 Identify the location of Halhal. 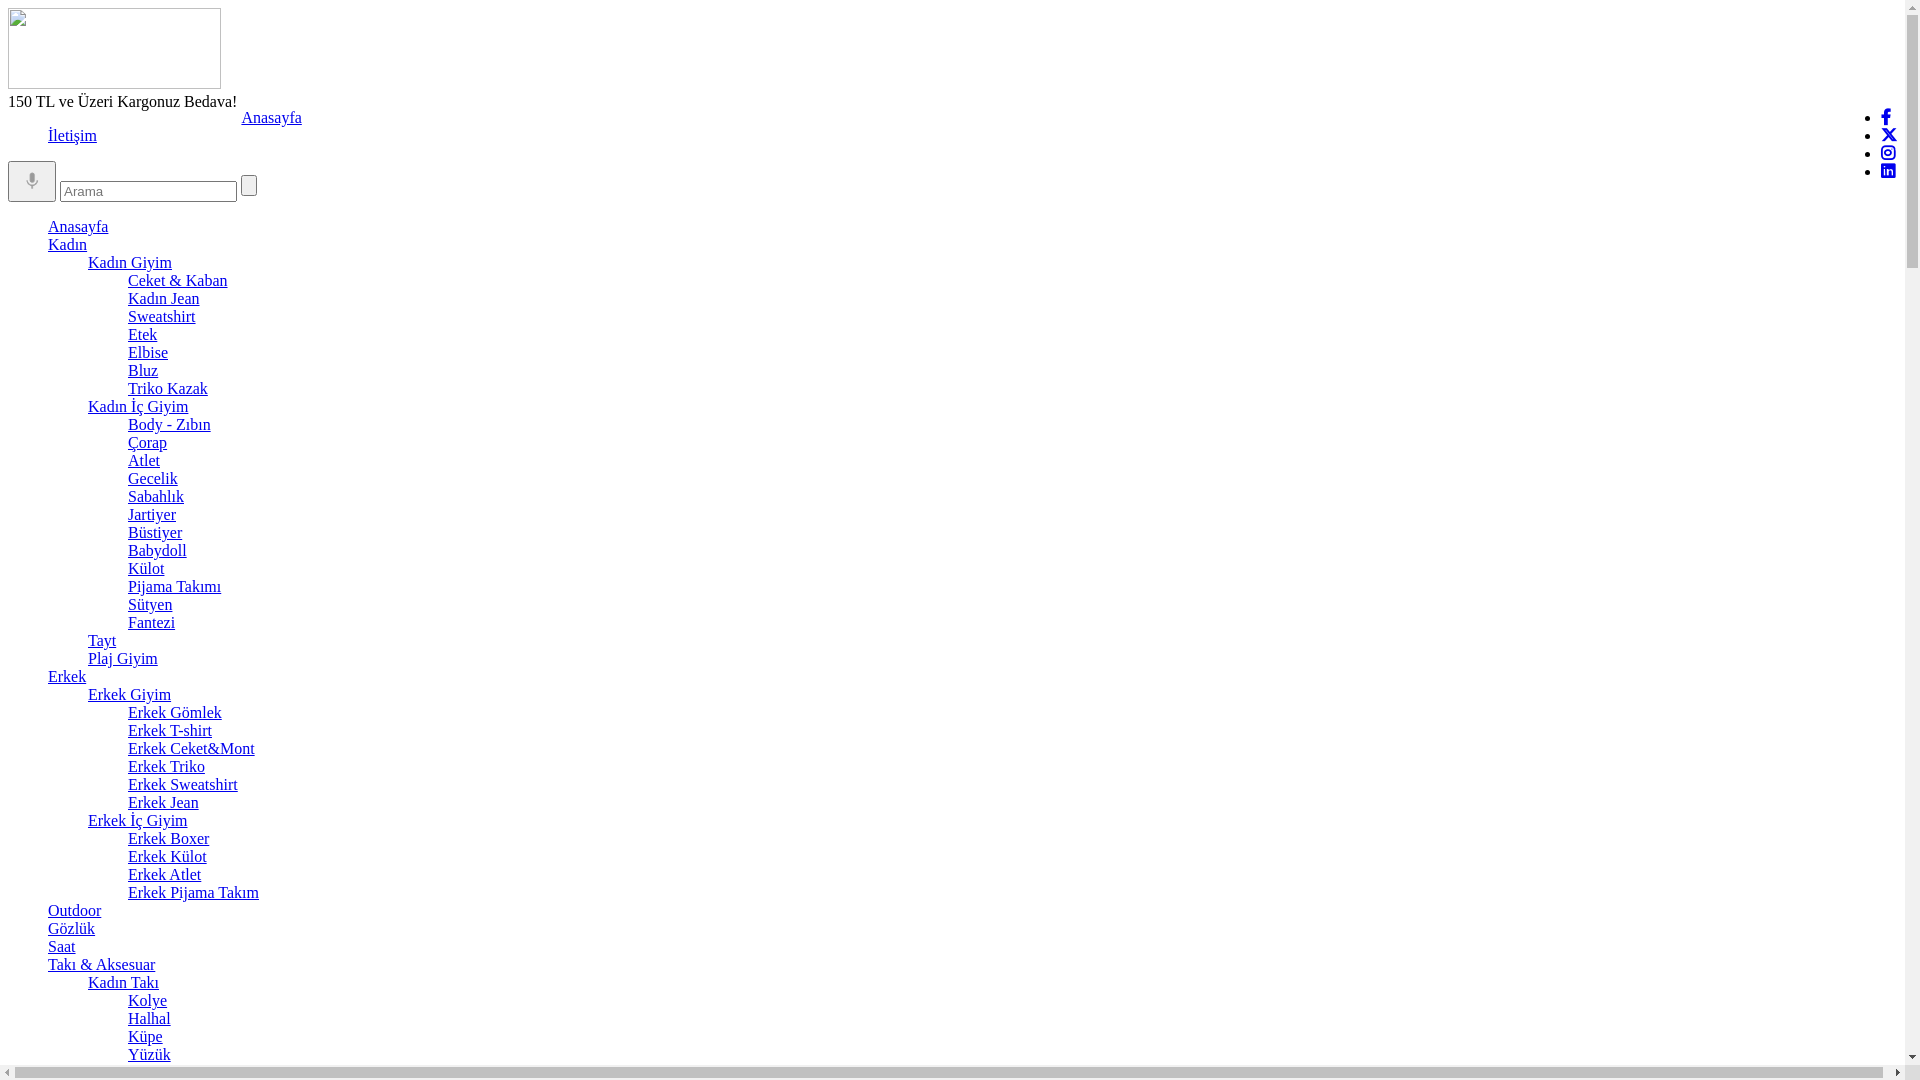
(150, 1018).